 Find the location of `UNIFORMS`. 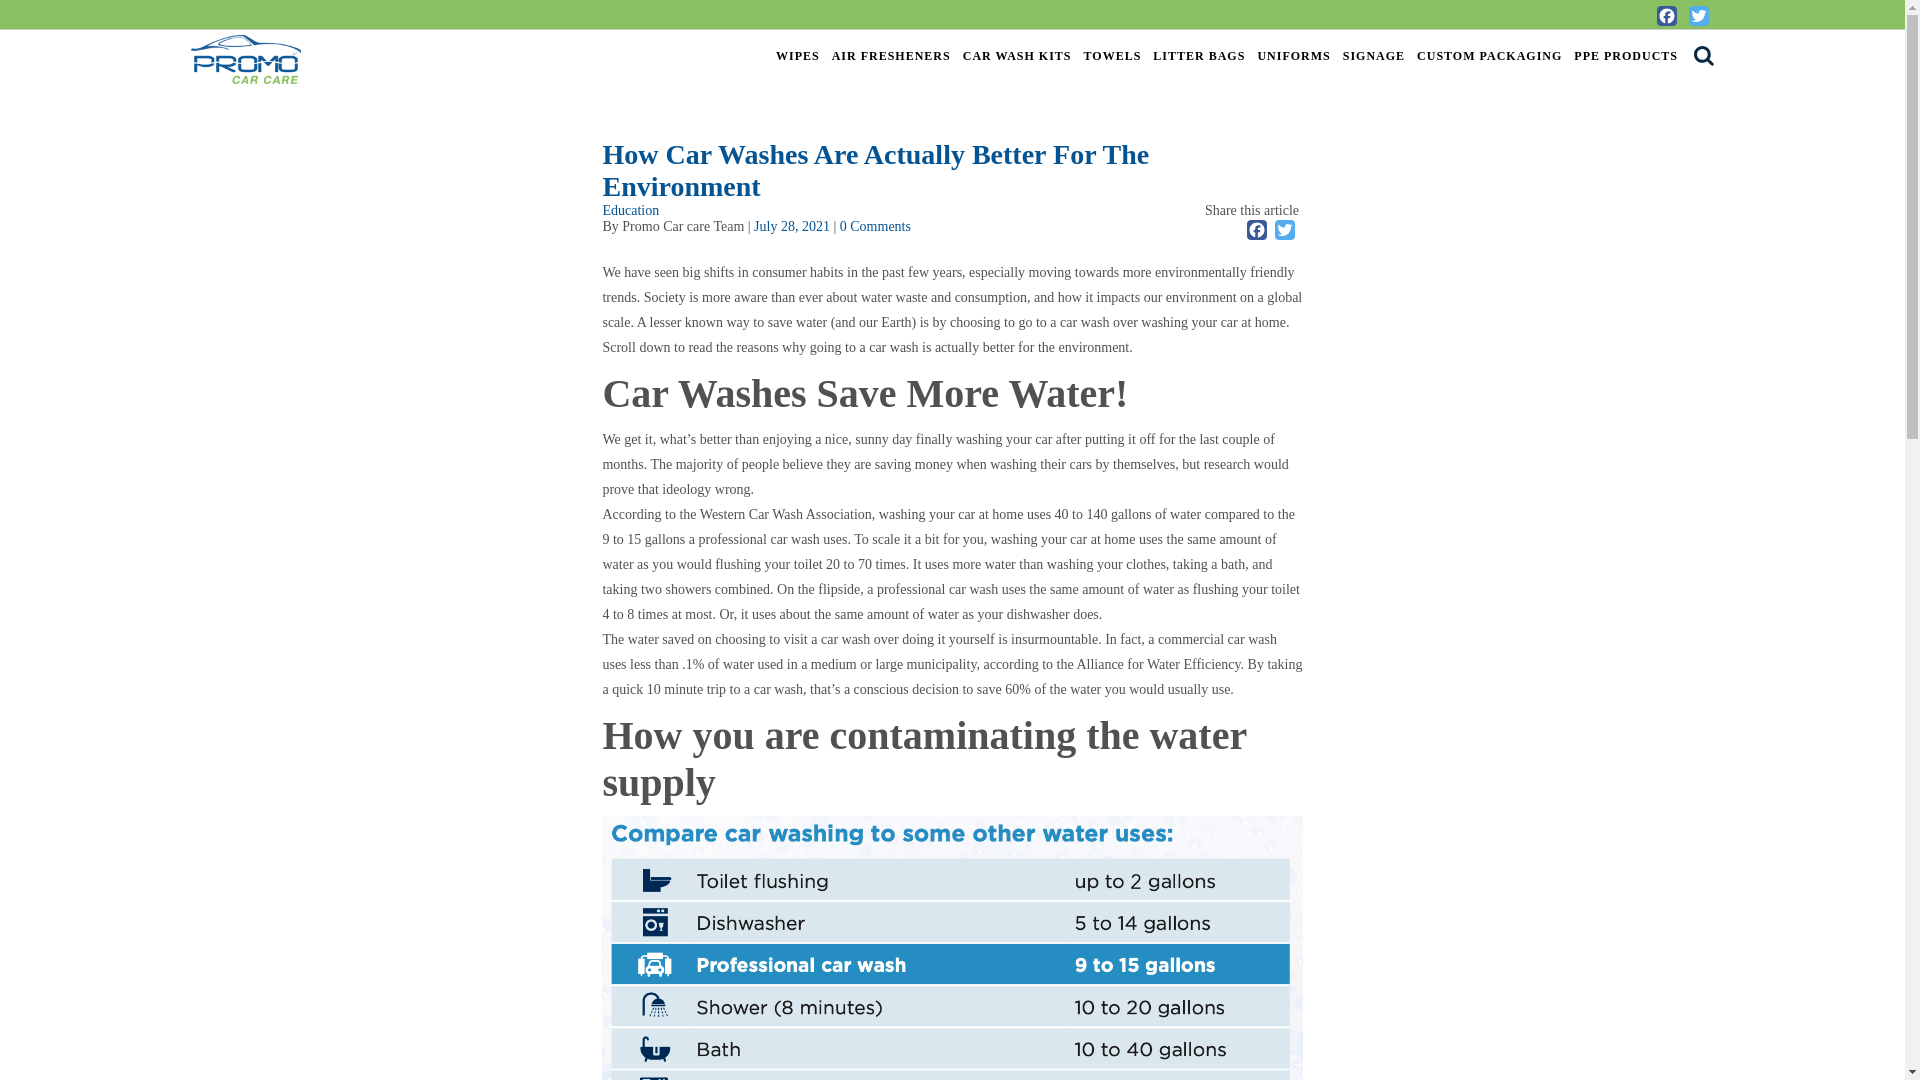

UNIFORMS is located at coordinates (1294, 54).